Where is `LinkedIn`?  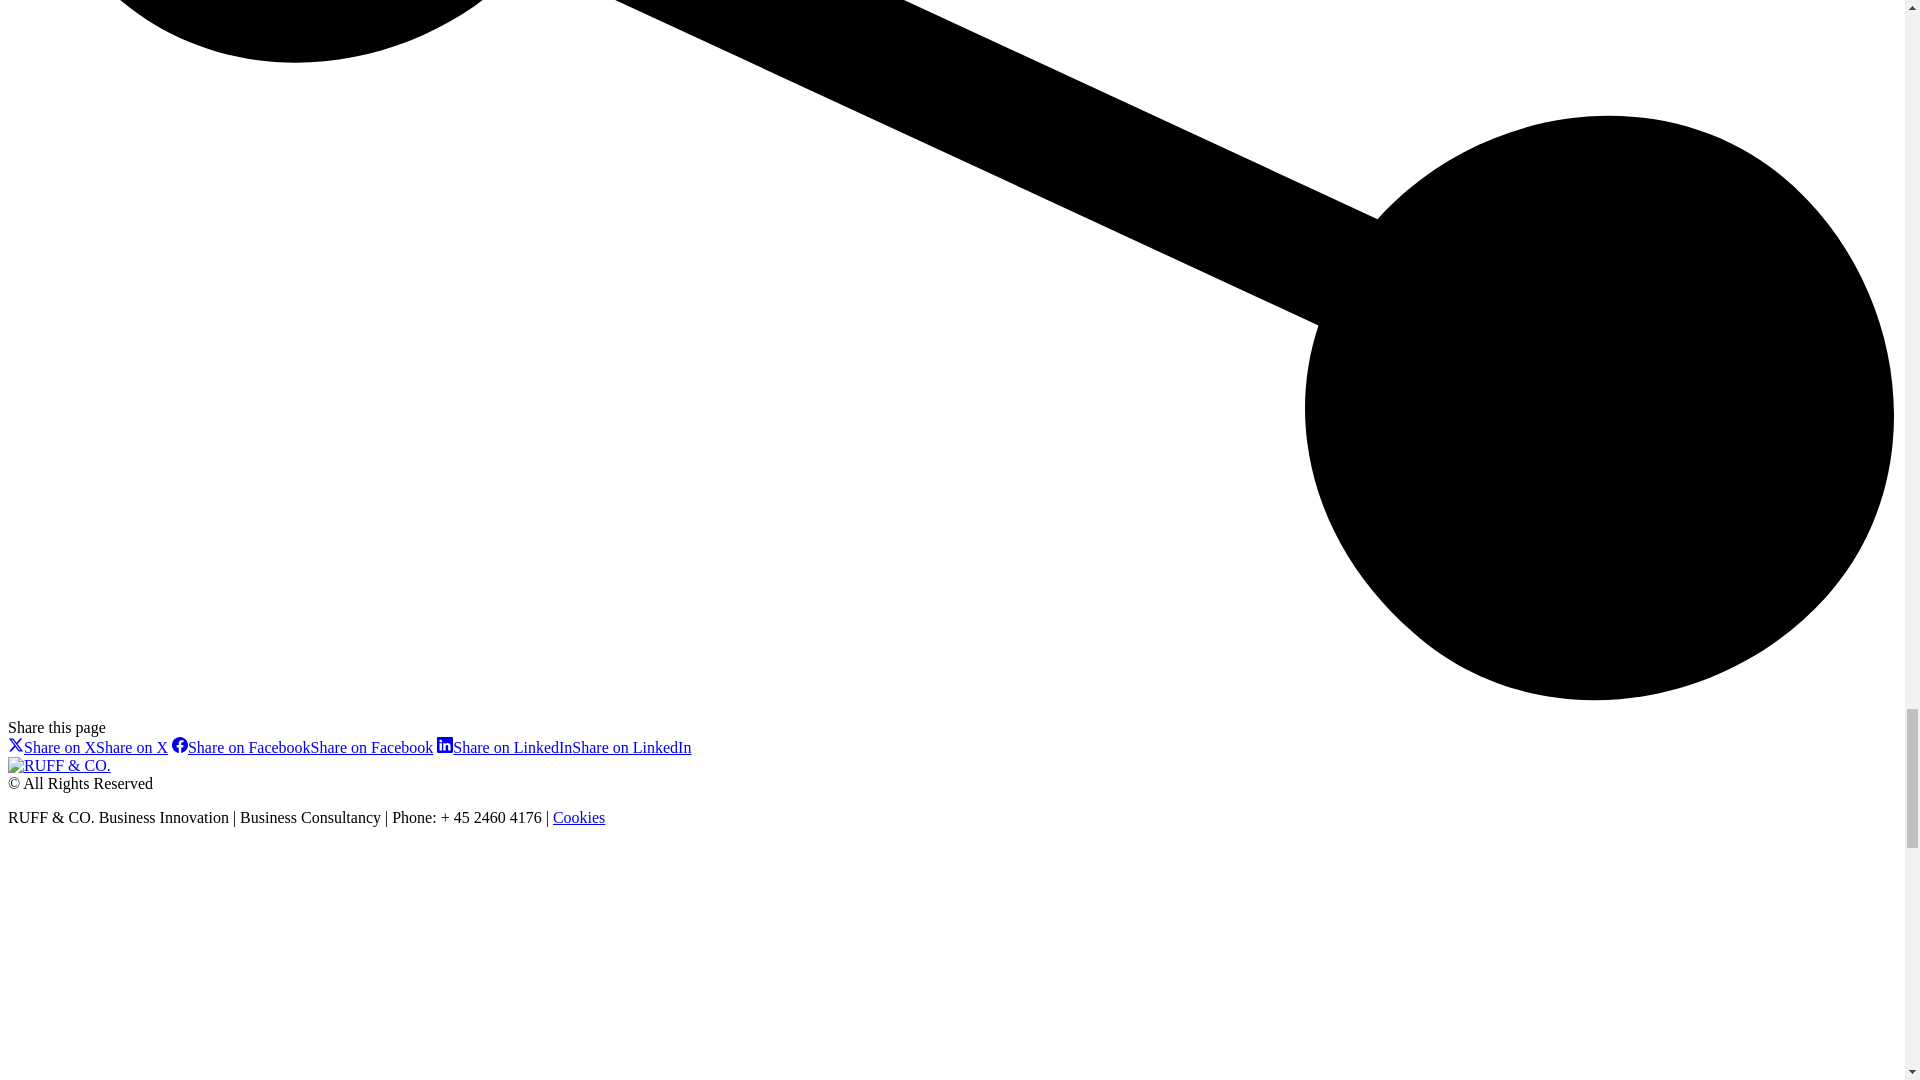
LinkedIn is located at coordinates (564, 747).